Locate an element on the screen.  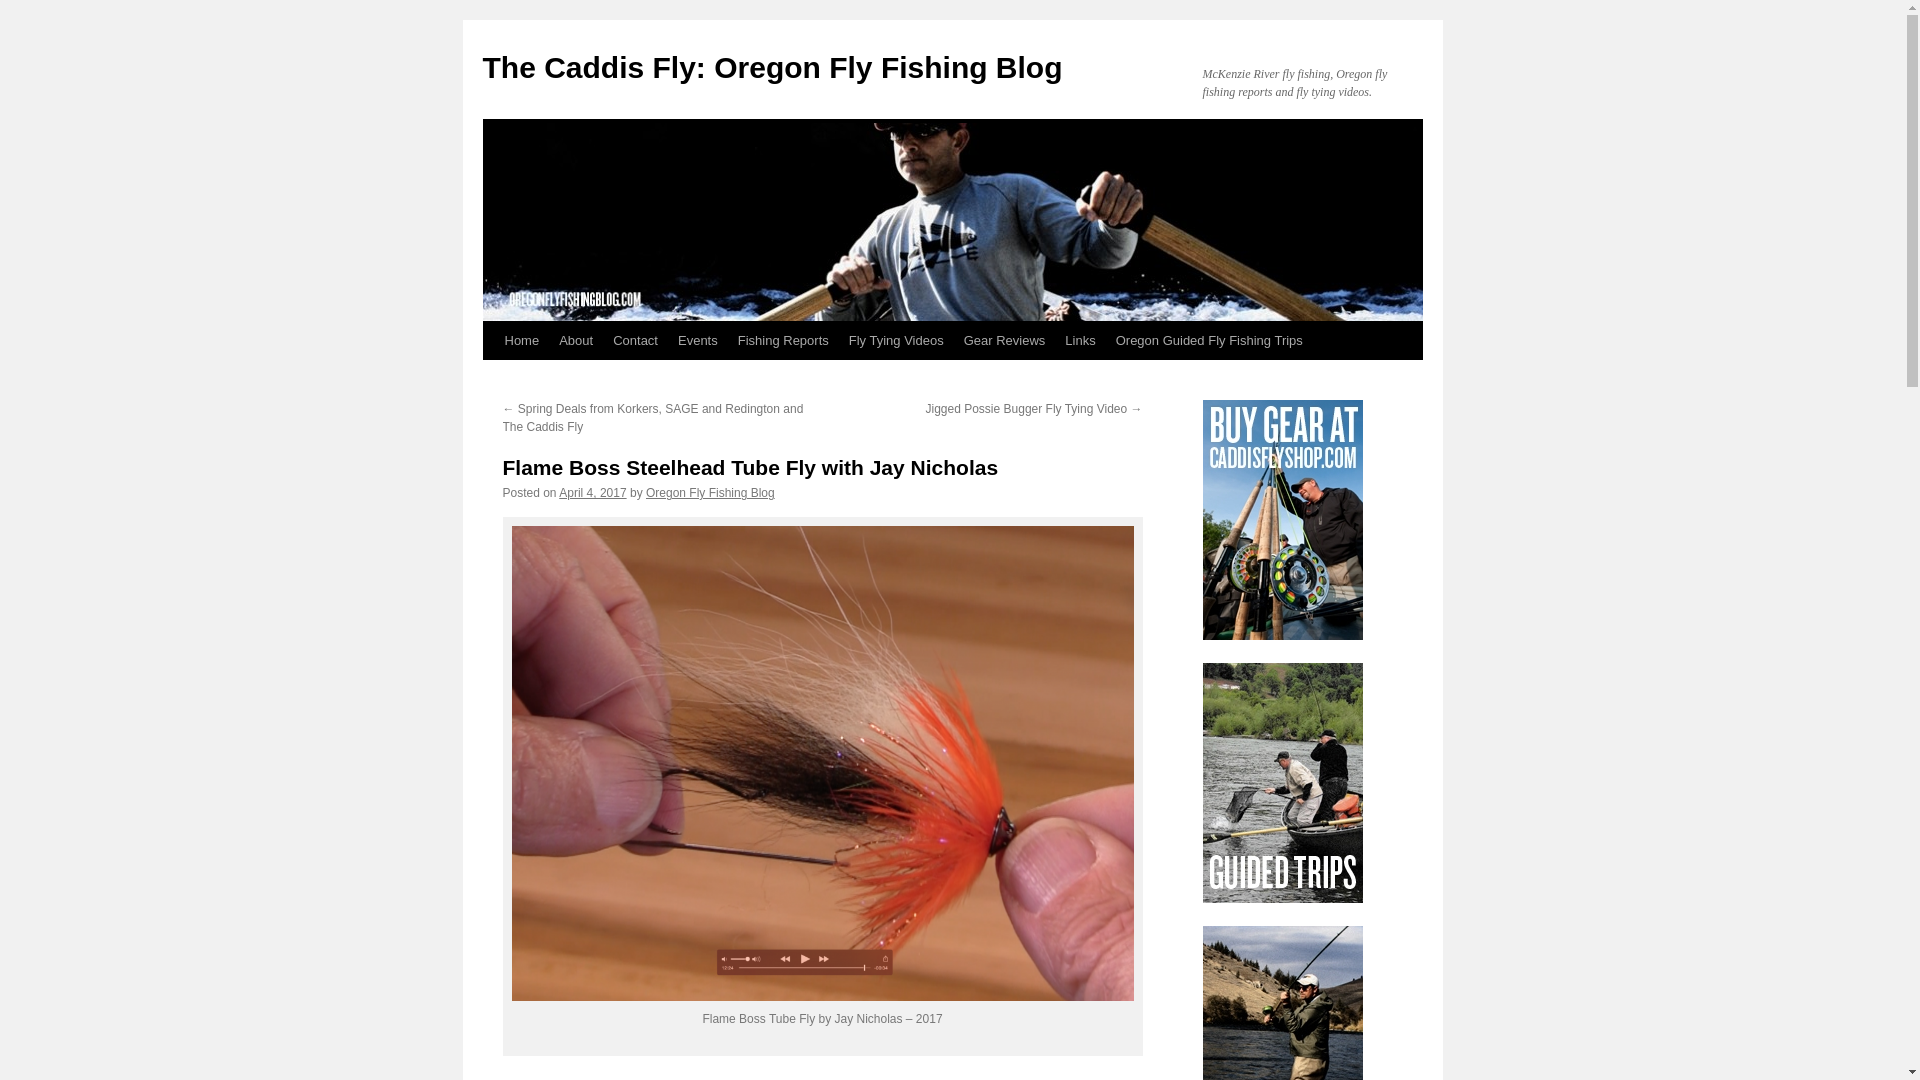
Oregon Guided Fly Fishing Trips is located at coordinates (1209, 340).